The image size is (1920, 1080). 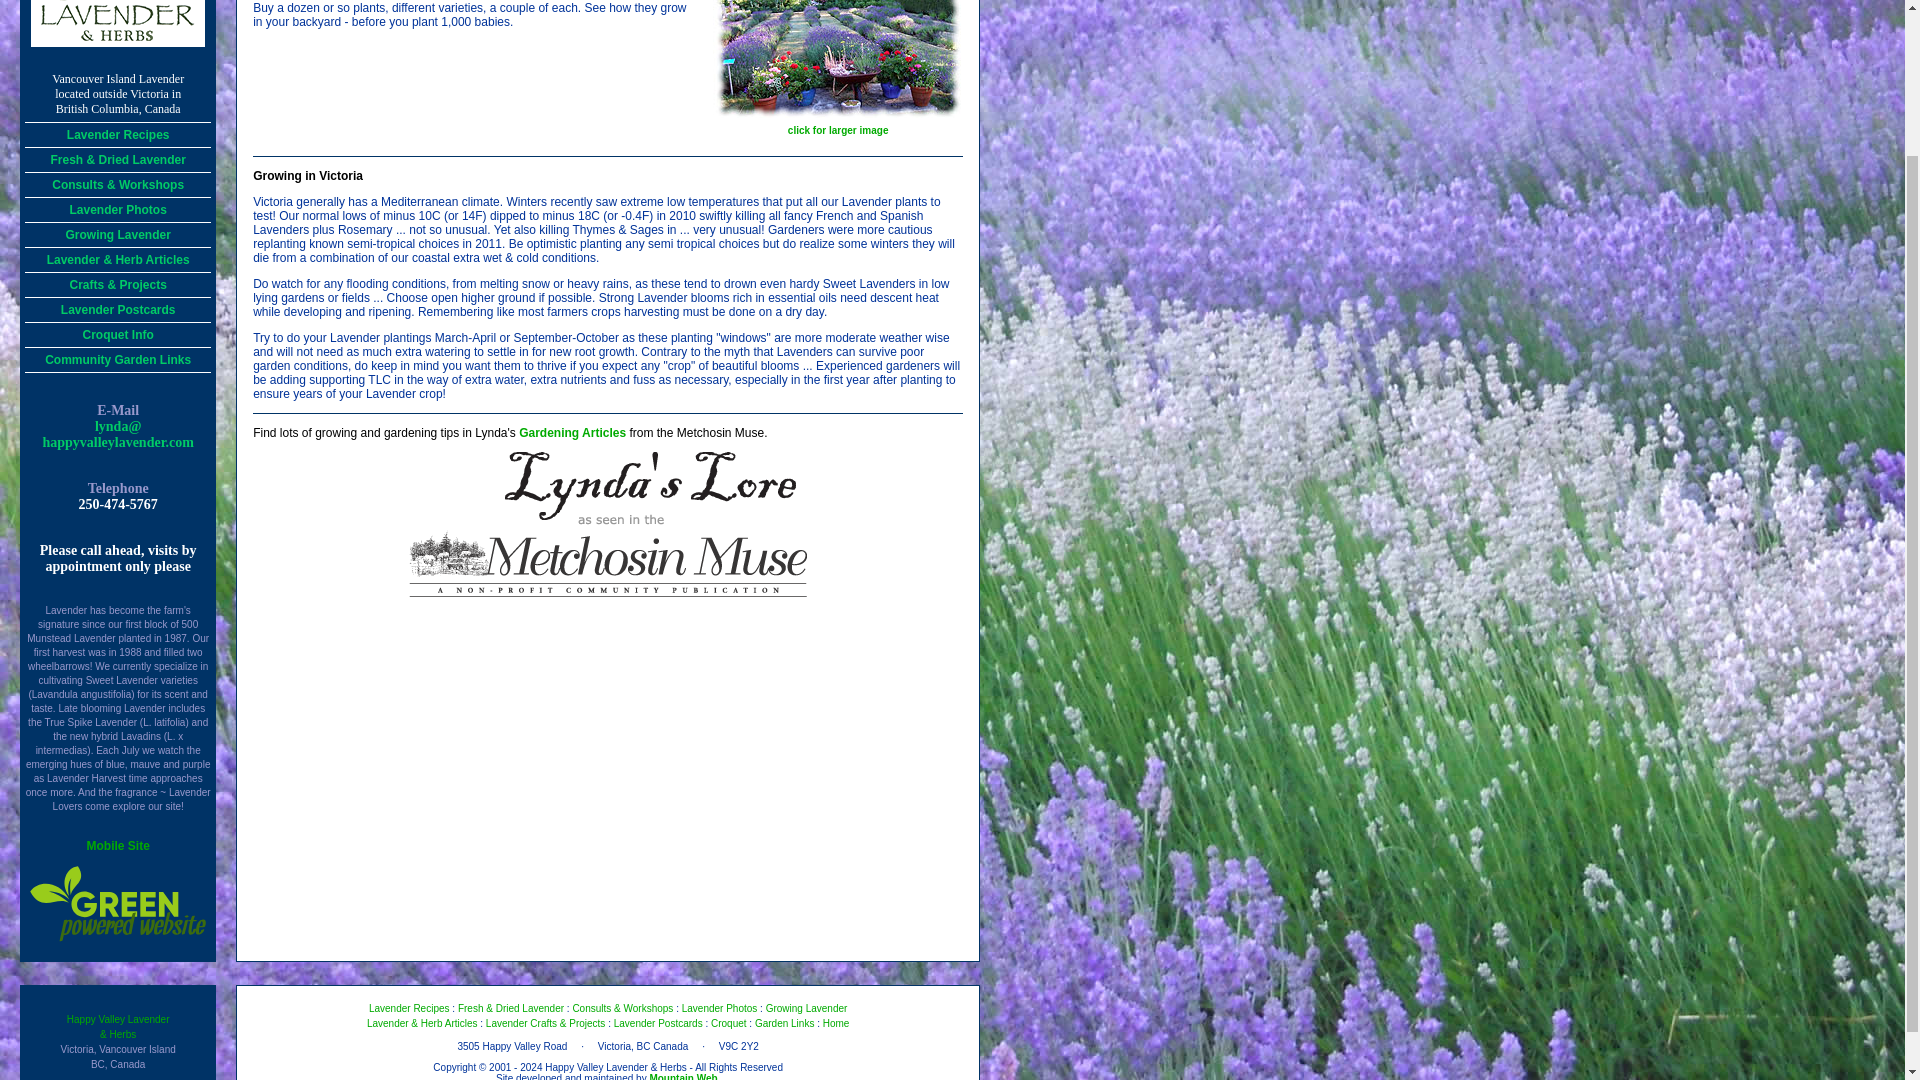 I want to click on Community Garden Links, so click(x=118, y=359).